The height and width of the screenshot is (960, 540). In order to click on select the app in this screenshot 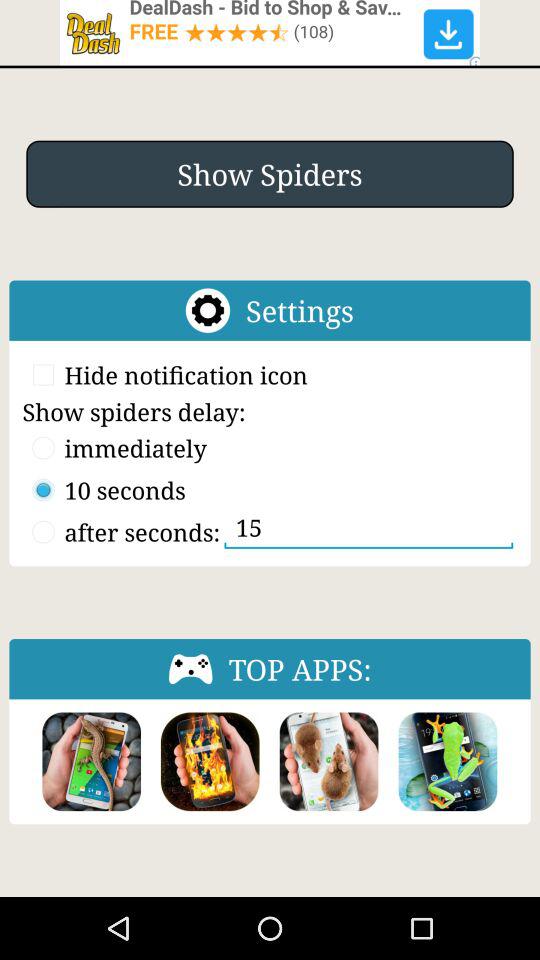, I will do `click(328, 762)`.